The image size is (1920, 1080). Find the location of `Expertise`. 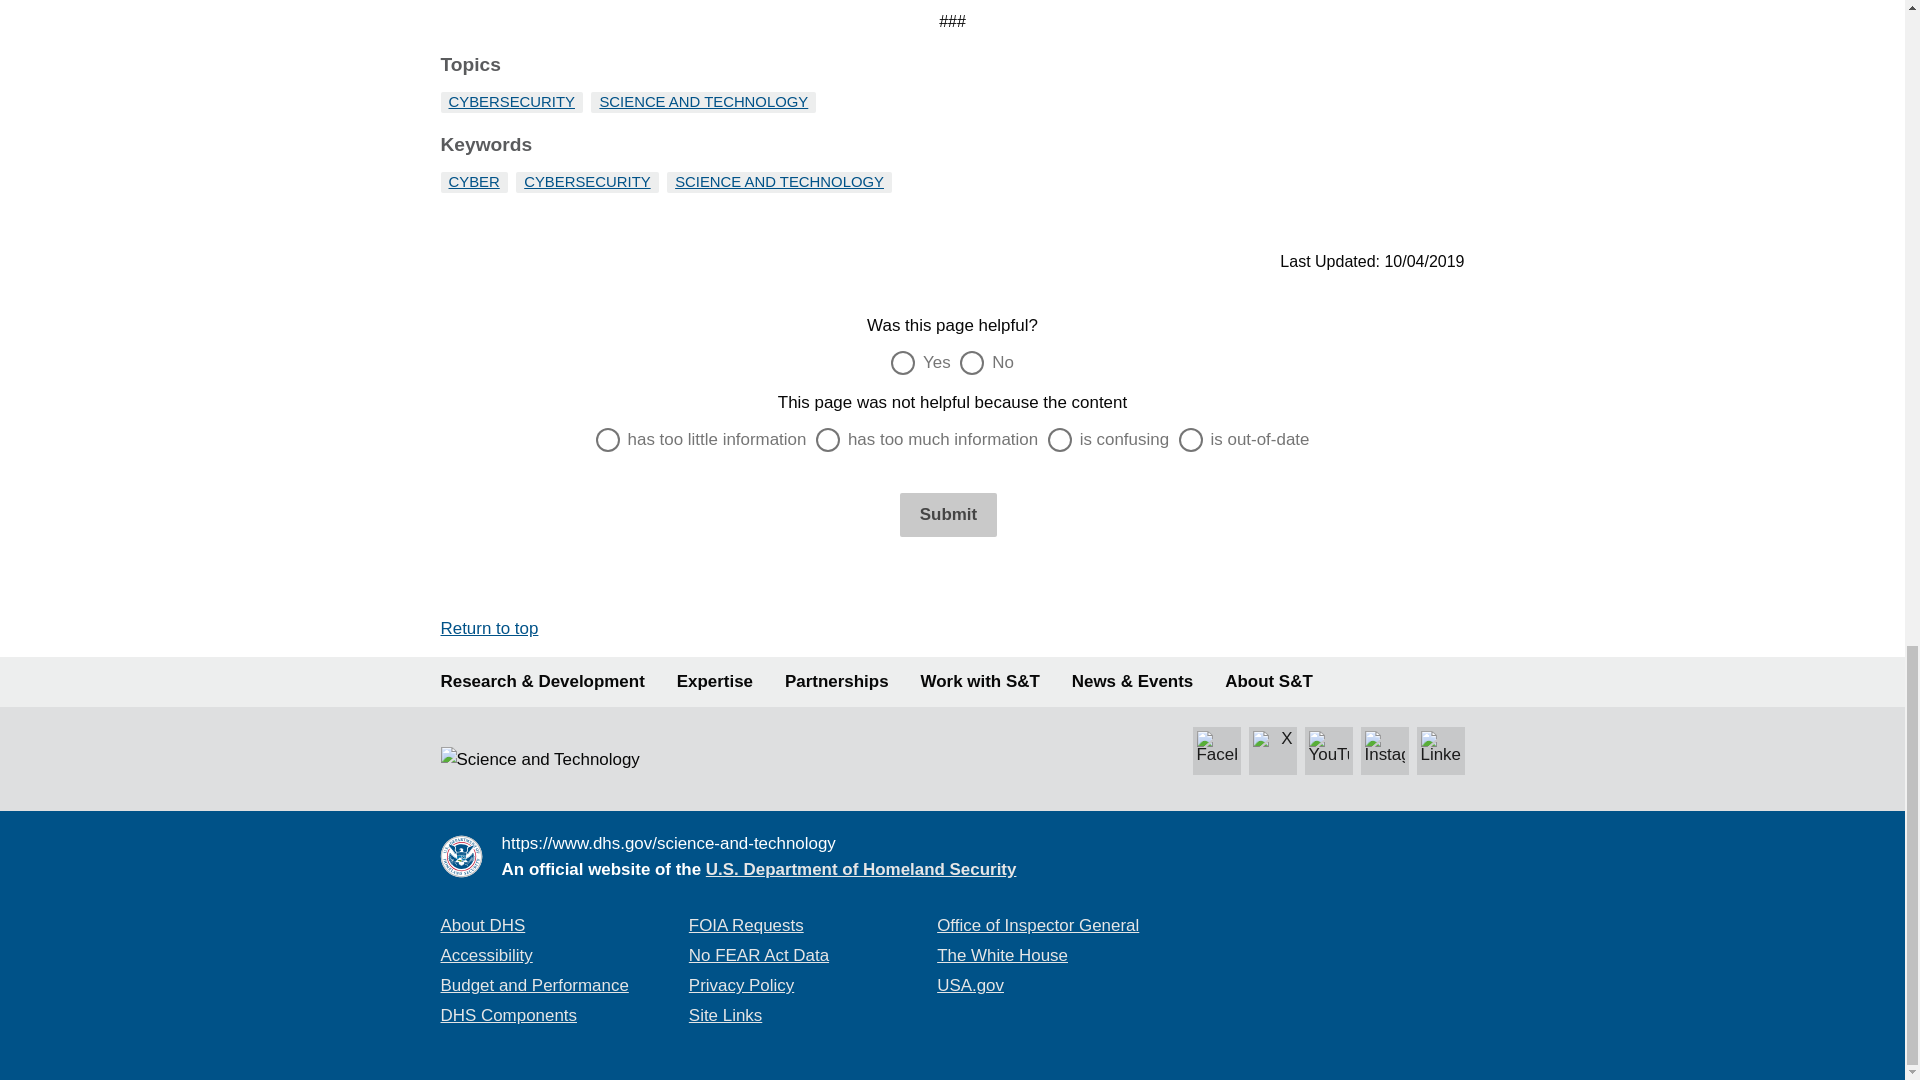

Expertise is located at coordinates (714, 682).